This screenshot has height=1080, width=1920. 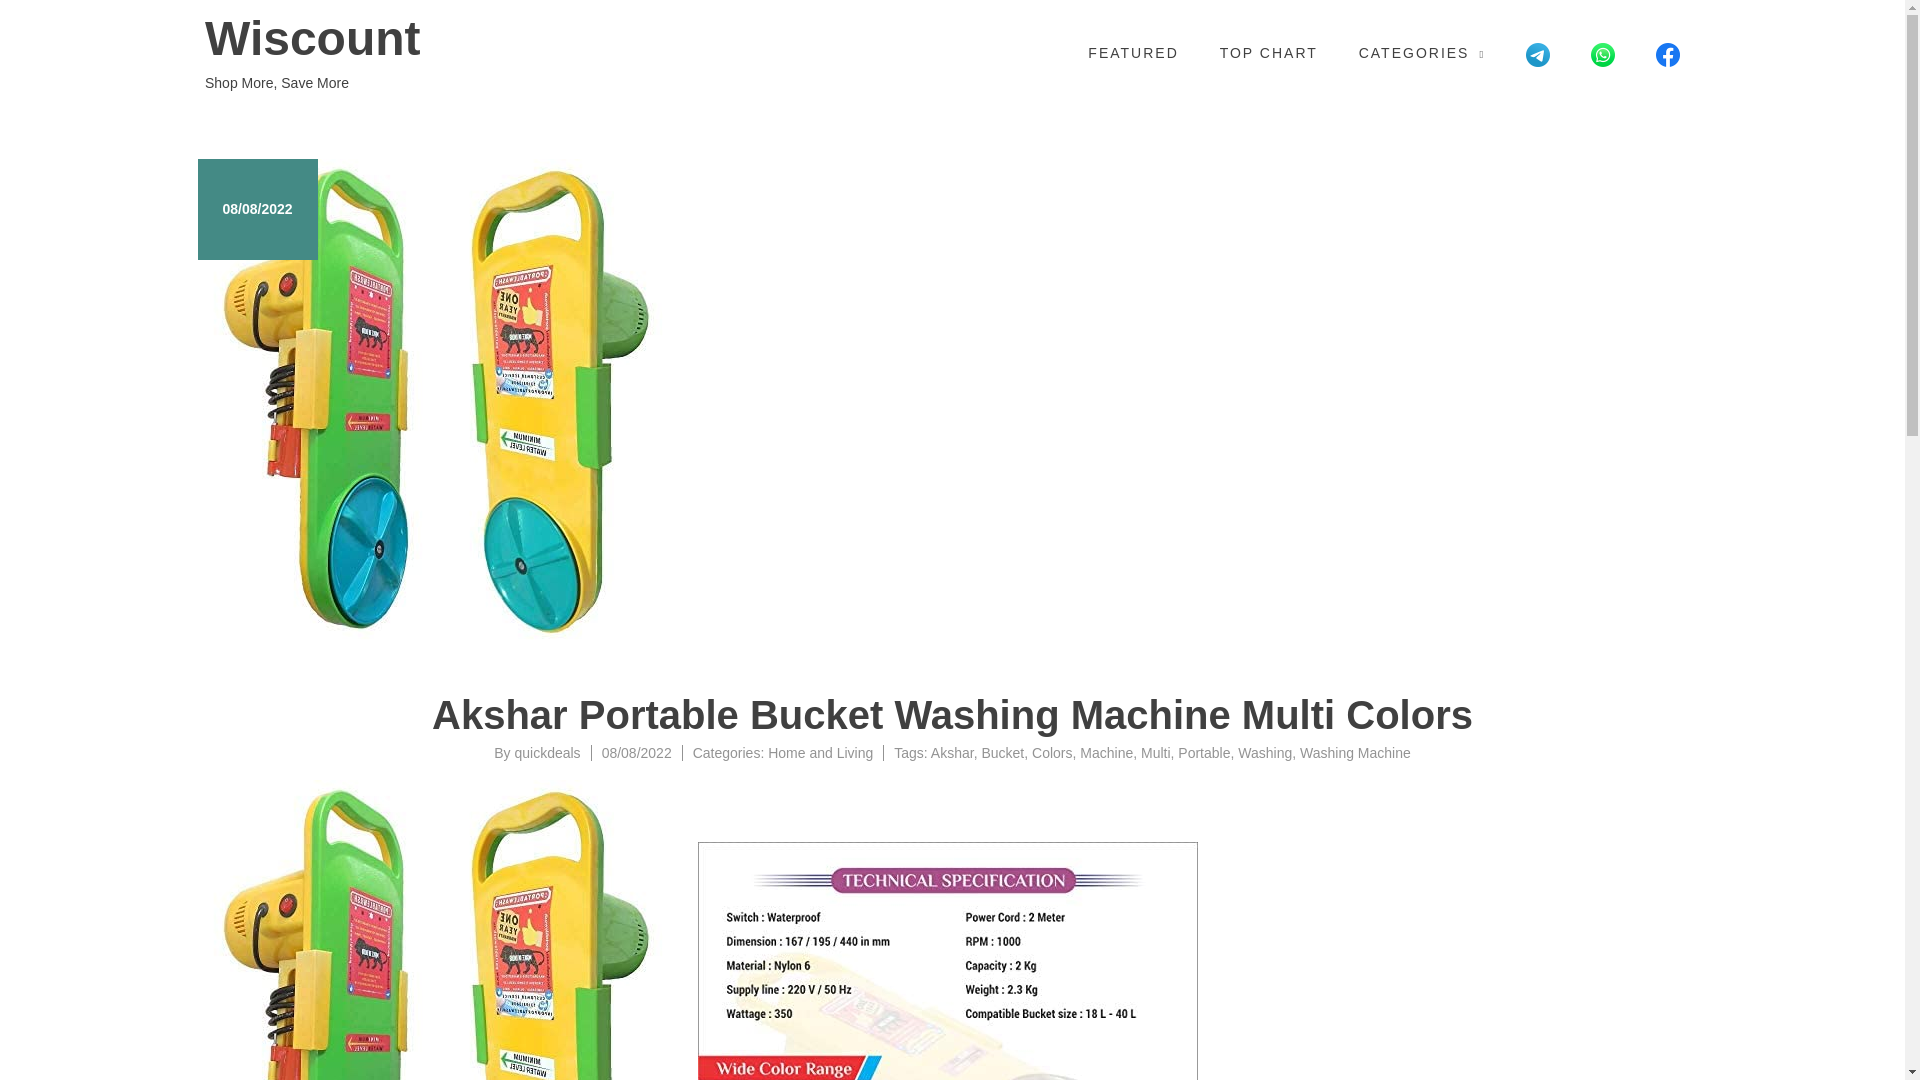 I want to click on FEATURED, so click(x=1133, y=53).